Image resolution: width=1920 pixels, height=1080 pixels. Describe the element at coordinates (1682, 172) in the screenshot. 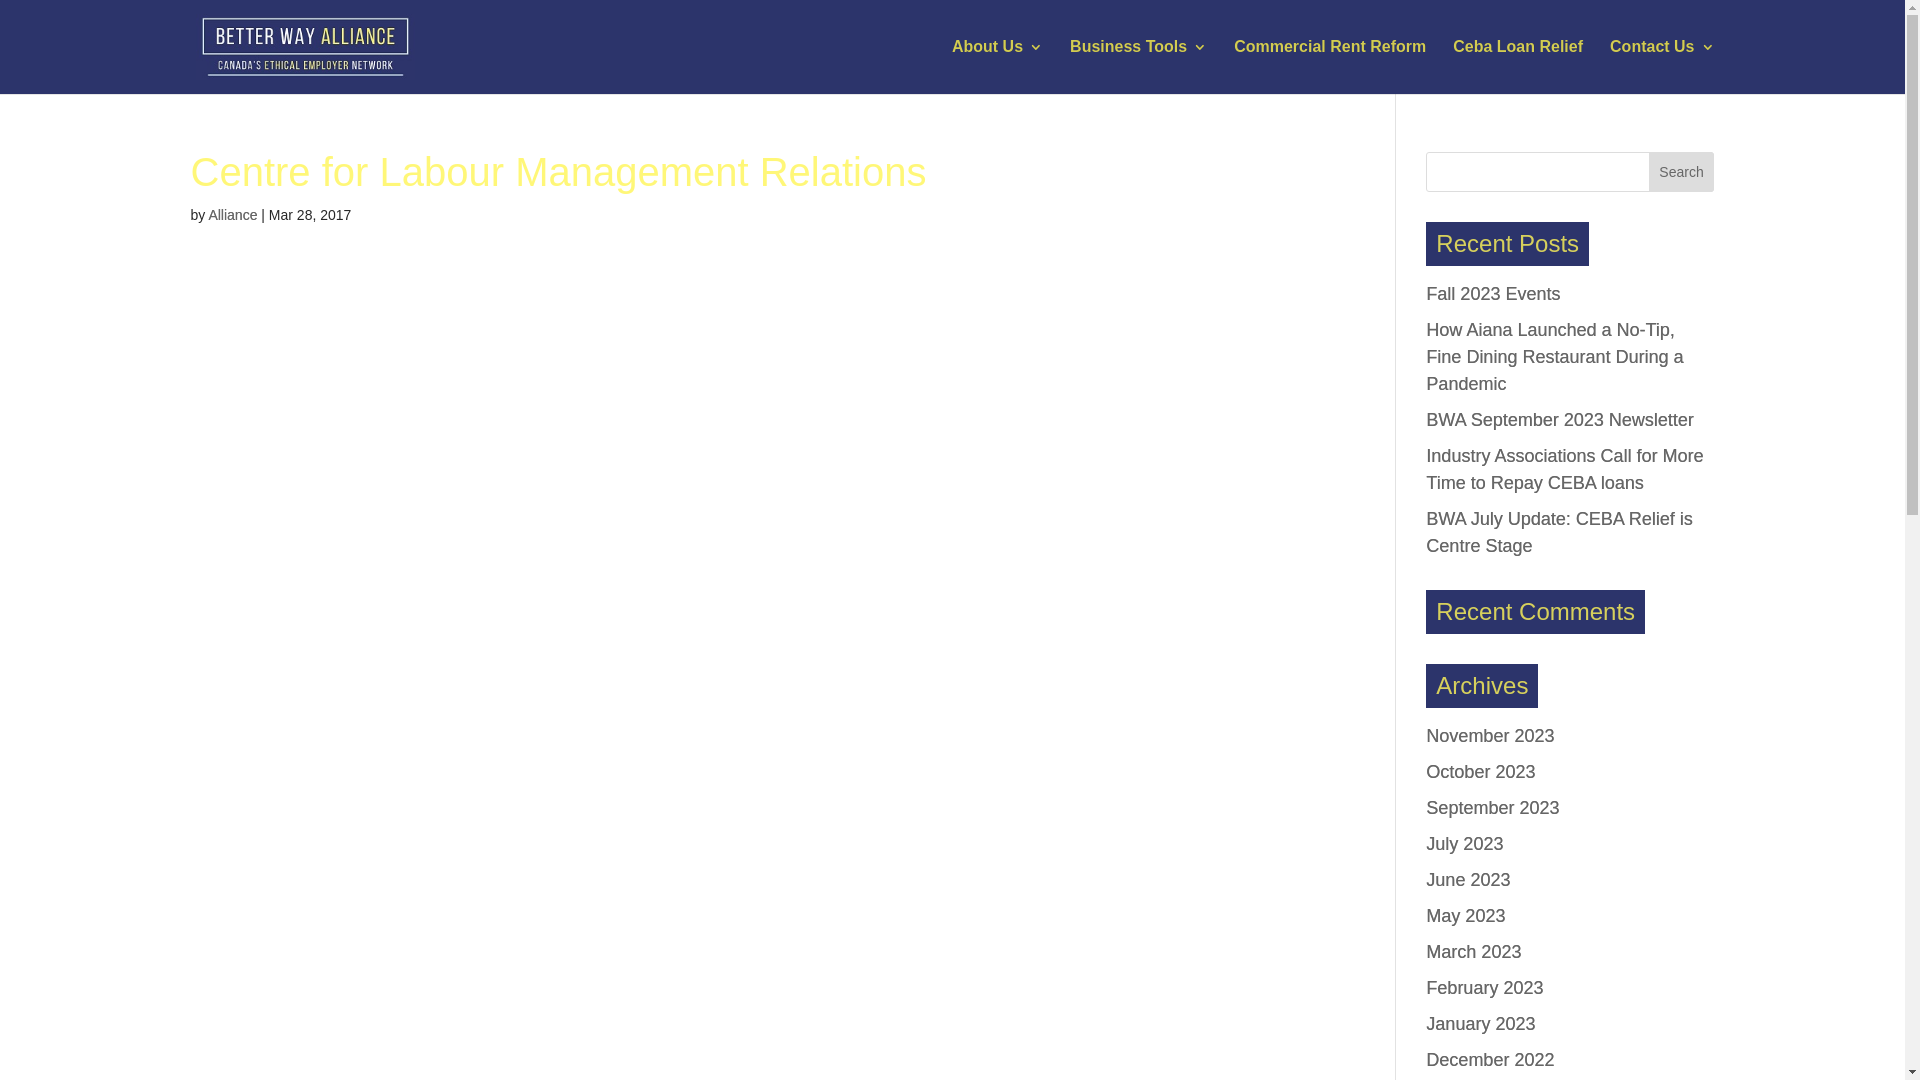

I see `Search` at that location.